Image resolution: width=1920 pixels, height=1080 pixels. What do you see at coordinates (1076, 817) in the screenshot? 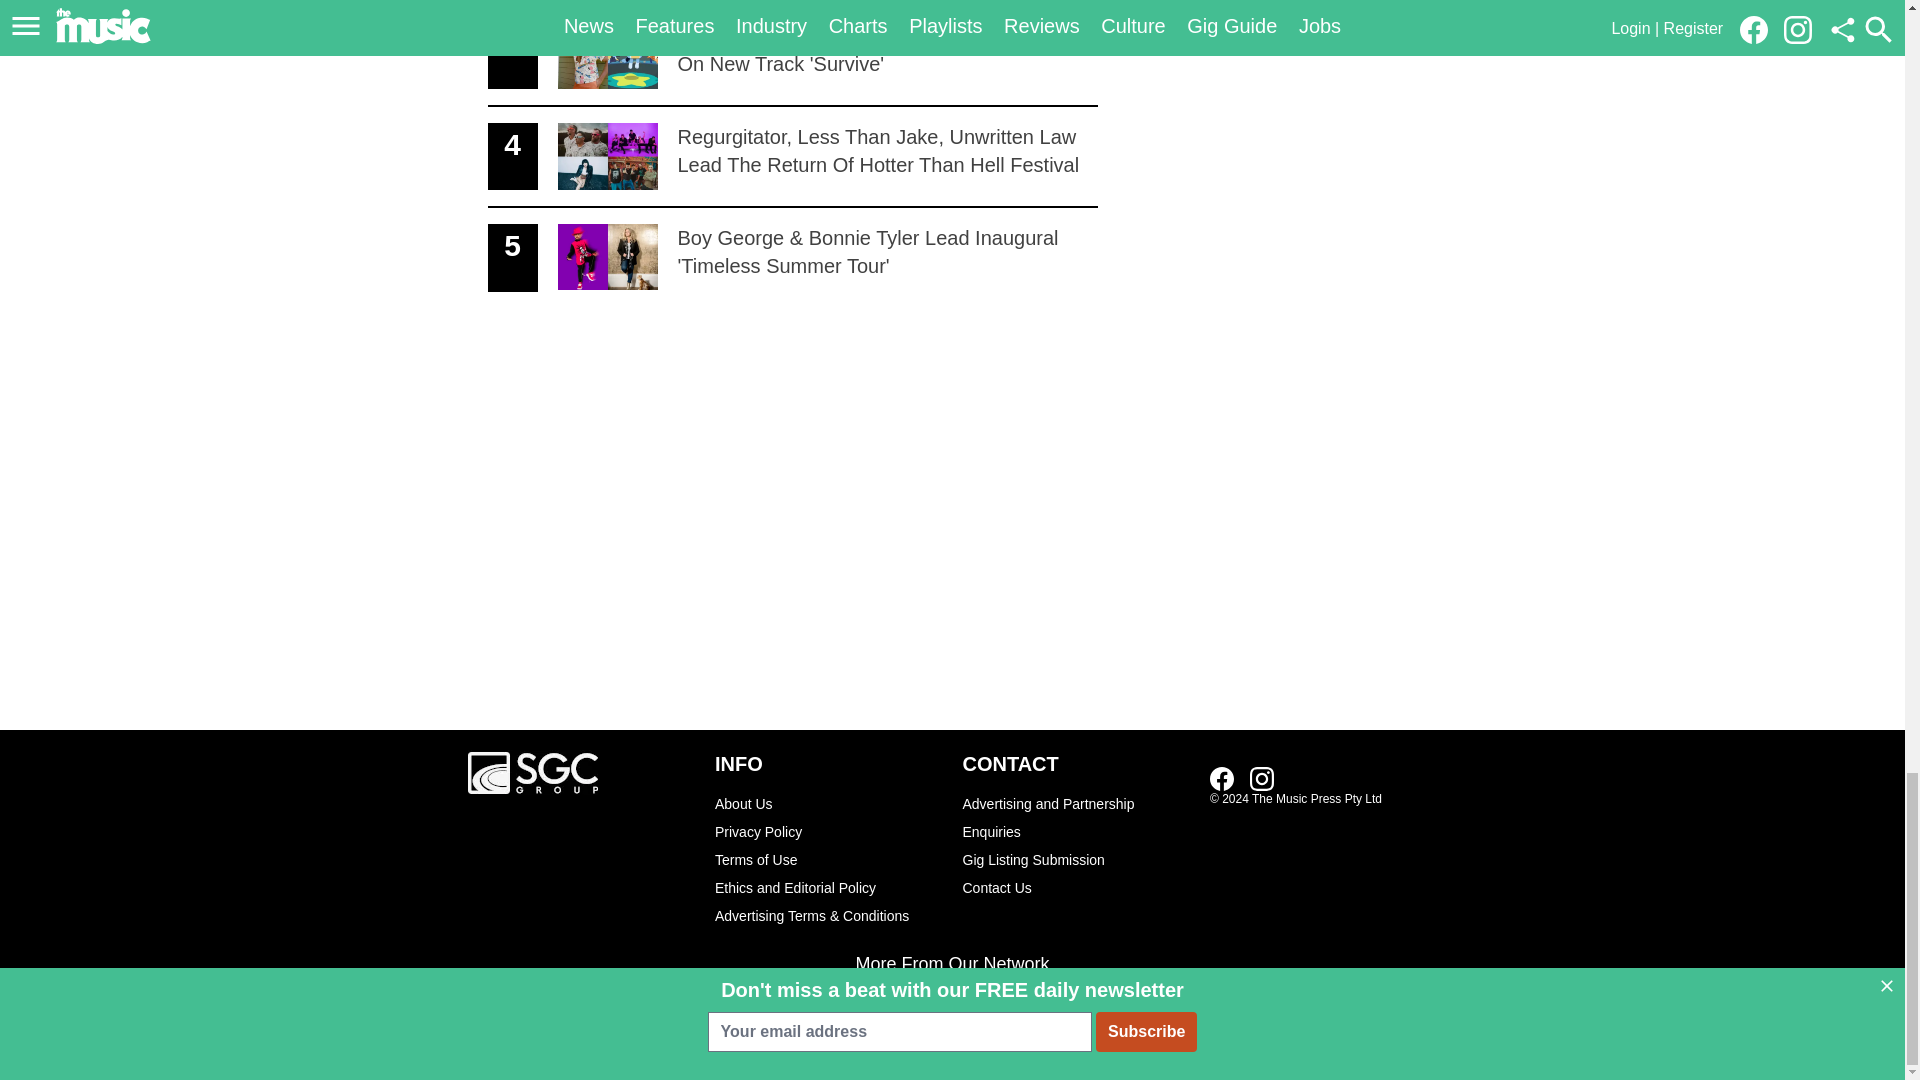
I see `Link to our Facebook` at bounding box center [1076, 817].